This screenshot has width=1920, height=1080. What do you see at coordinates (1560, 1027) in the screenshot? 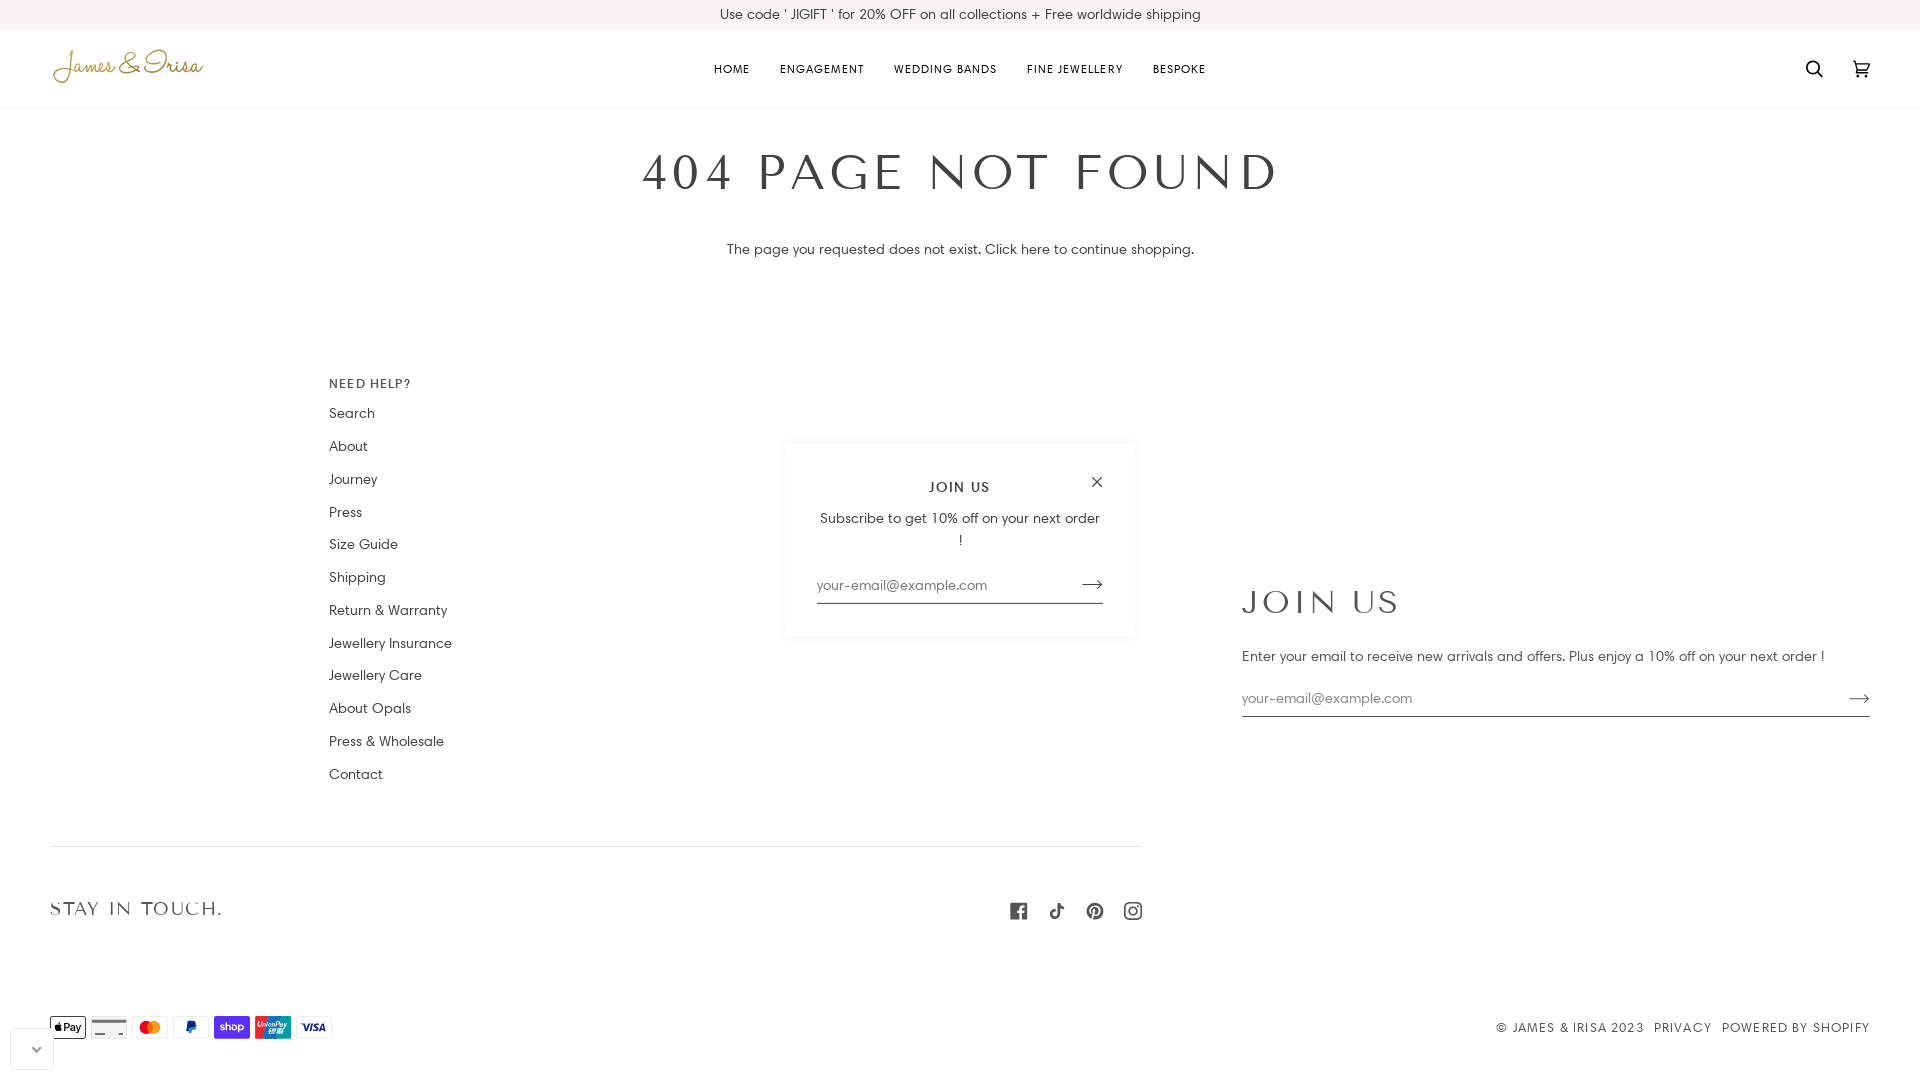
I see `JAMES & IRISA` at bounding box center [1560, 1027].